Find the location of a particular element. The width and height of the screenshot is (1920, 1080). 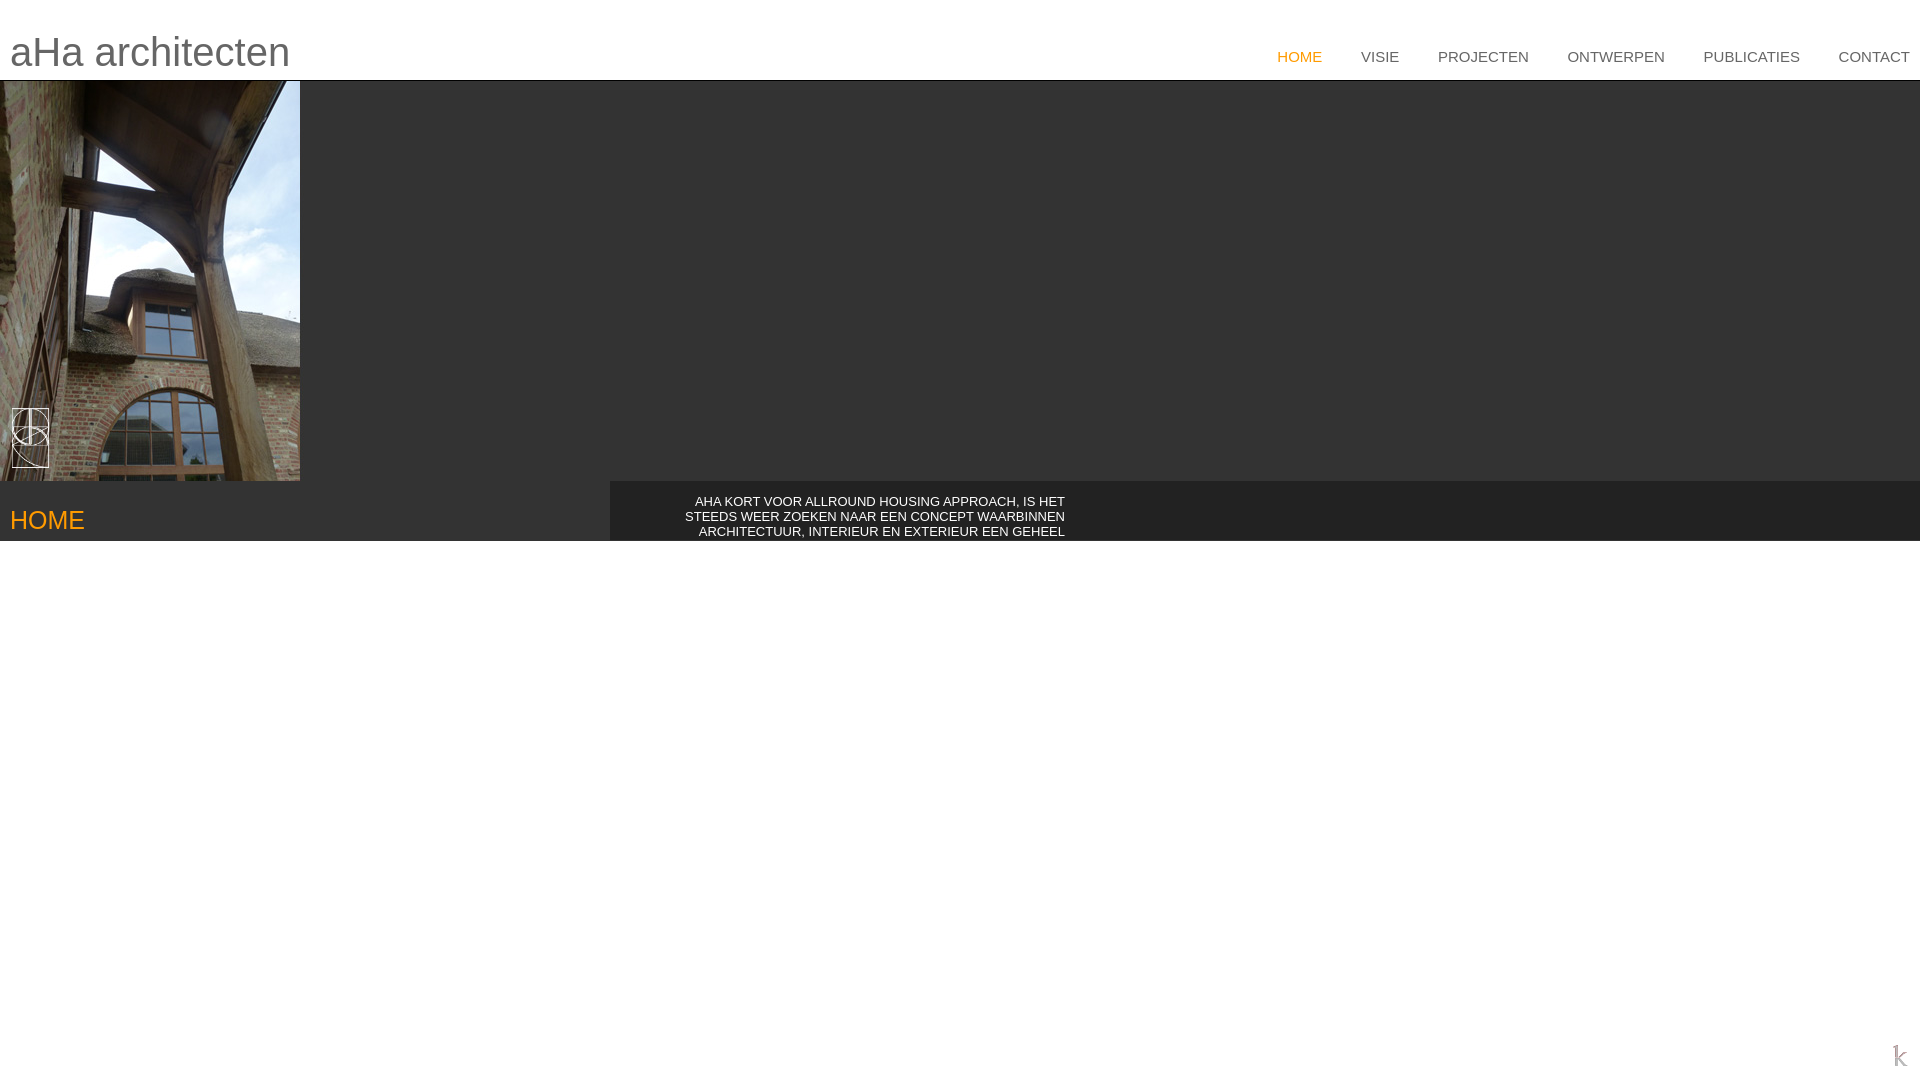

ONTWERPEN is located at coordinates (1606, 56).